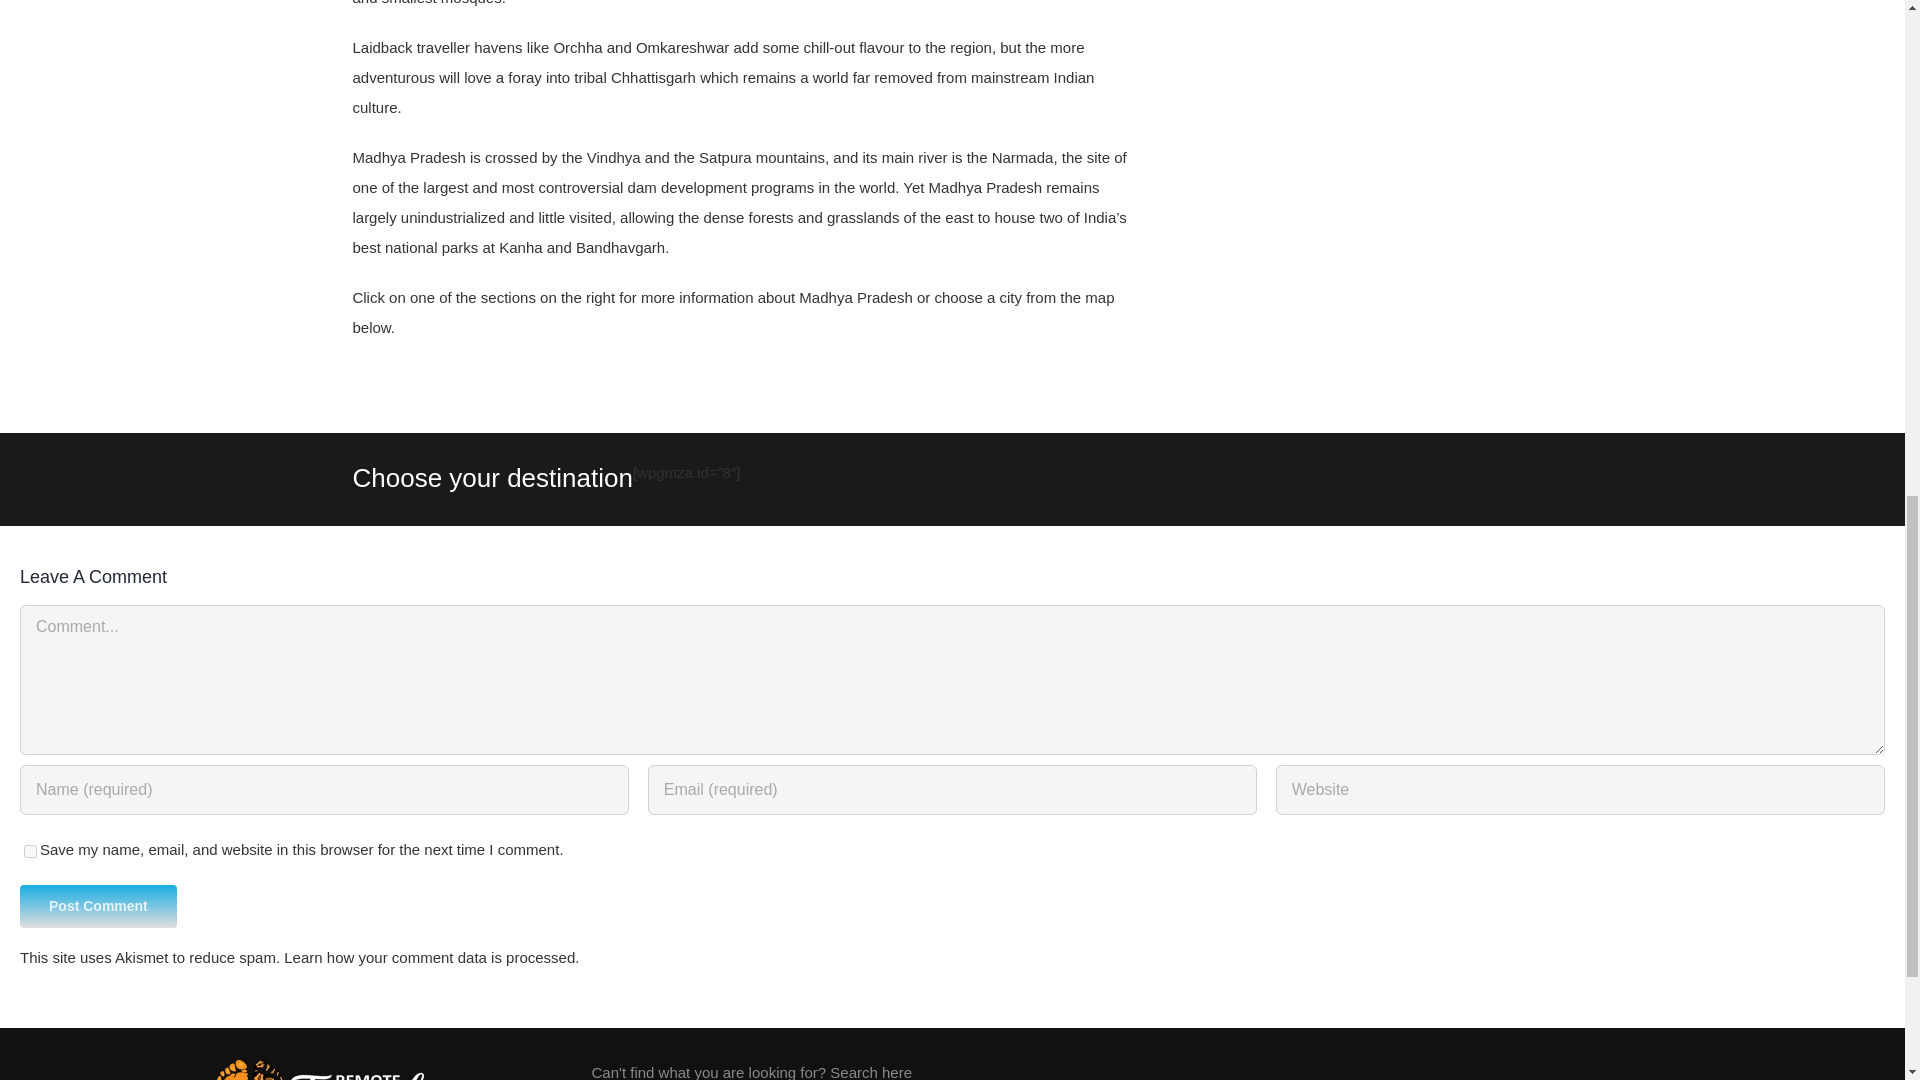  Describe the element at coordinates (30, 850) in the screenshot. I see `yes` at that location.